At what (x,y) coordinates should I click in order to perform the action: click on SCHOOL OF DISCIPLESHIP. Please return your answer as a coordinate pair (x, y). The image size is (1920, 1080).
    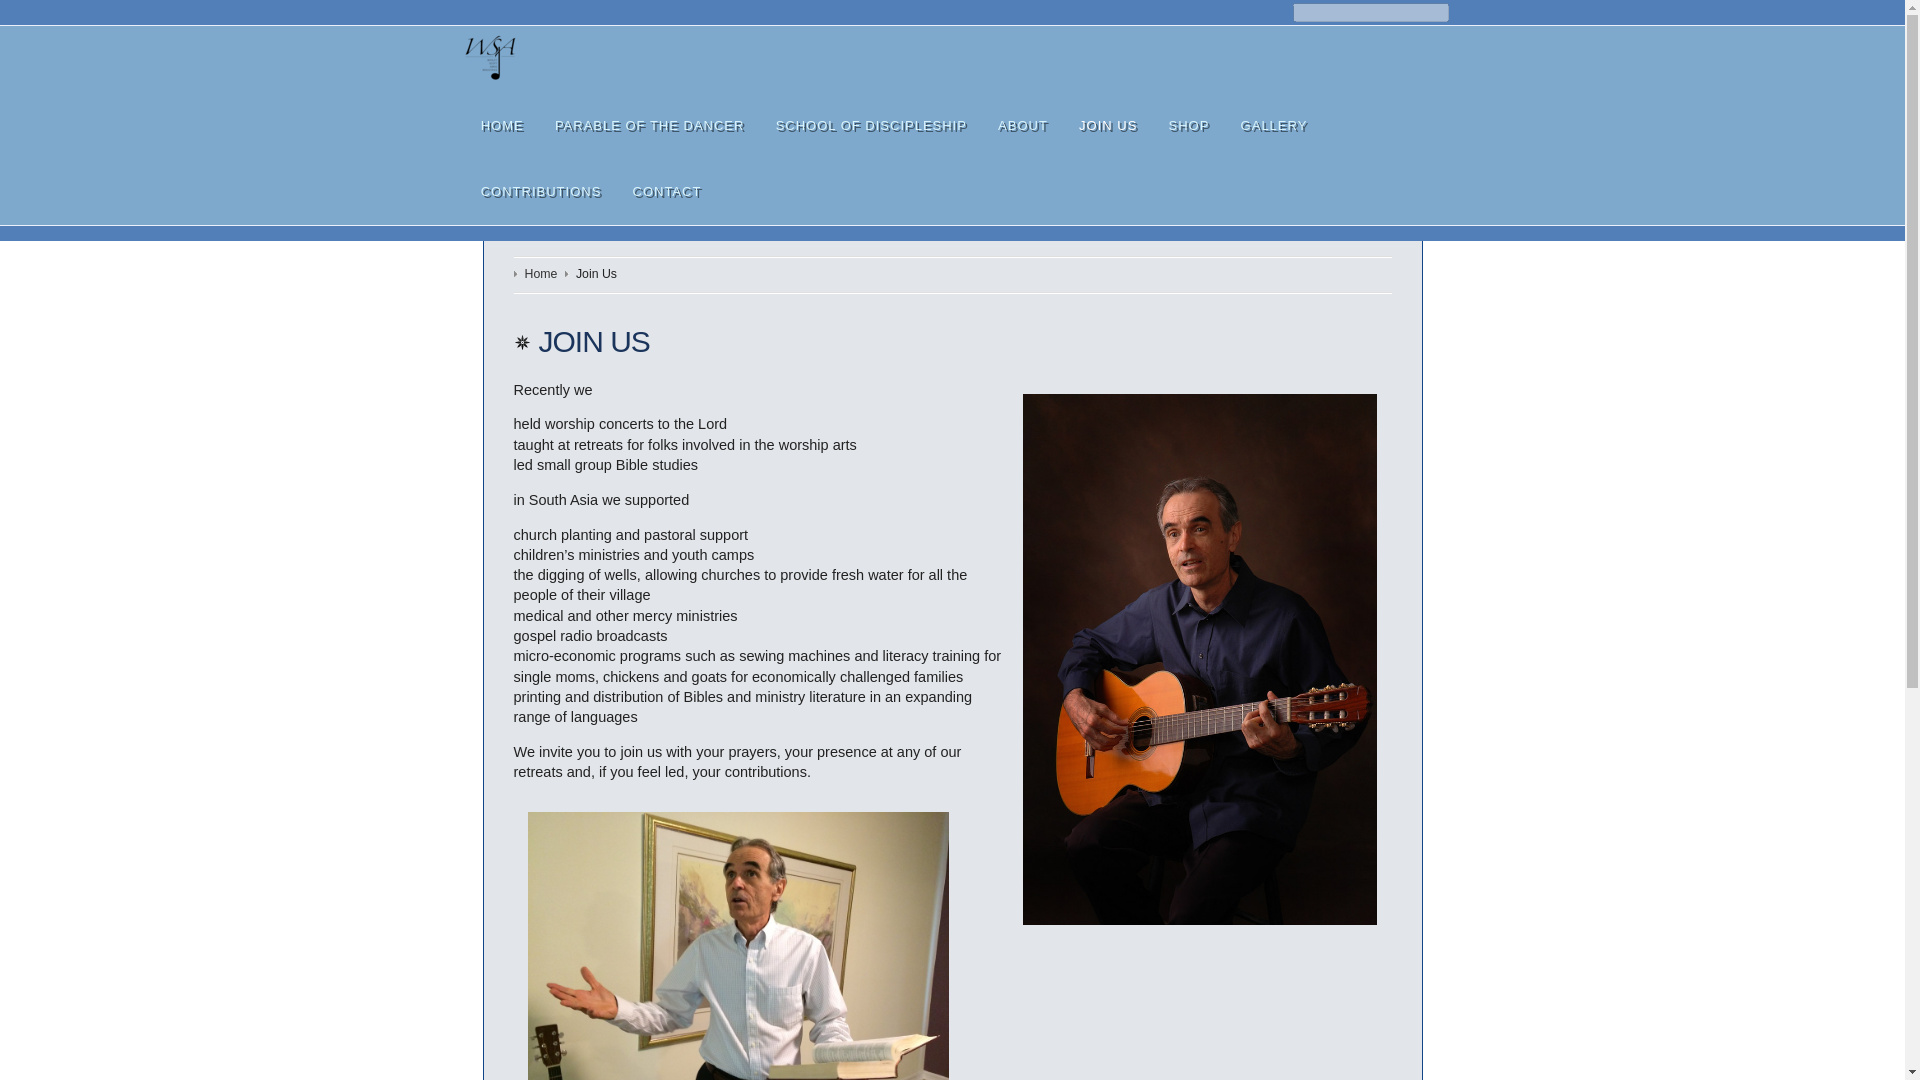
    Looking at the image, I should click on (871, 125).